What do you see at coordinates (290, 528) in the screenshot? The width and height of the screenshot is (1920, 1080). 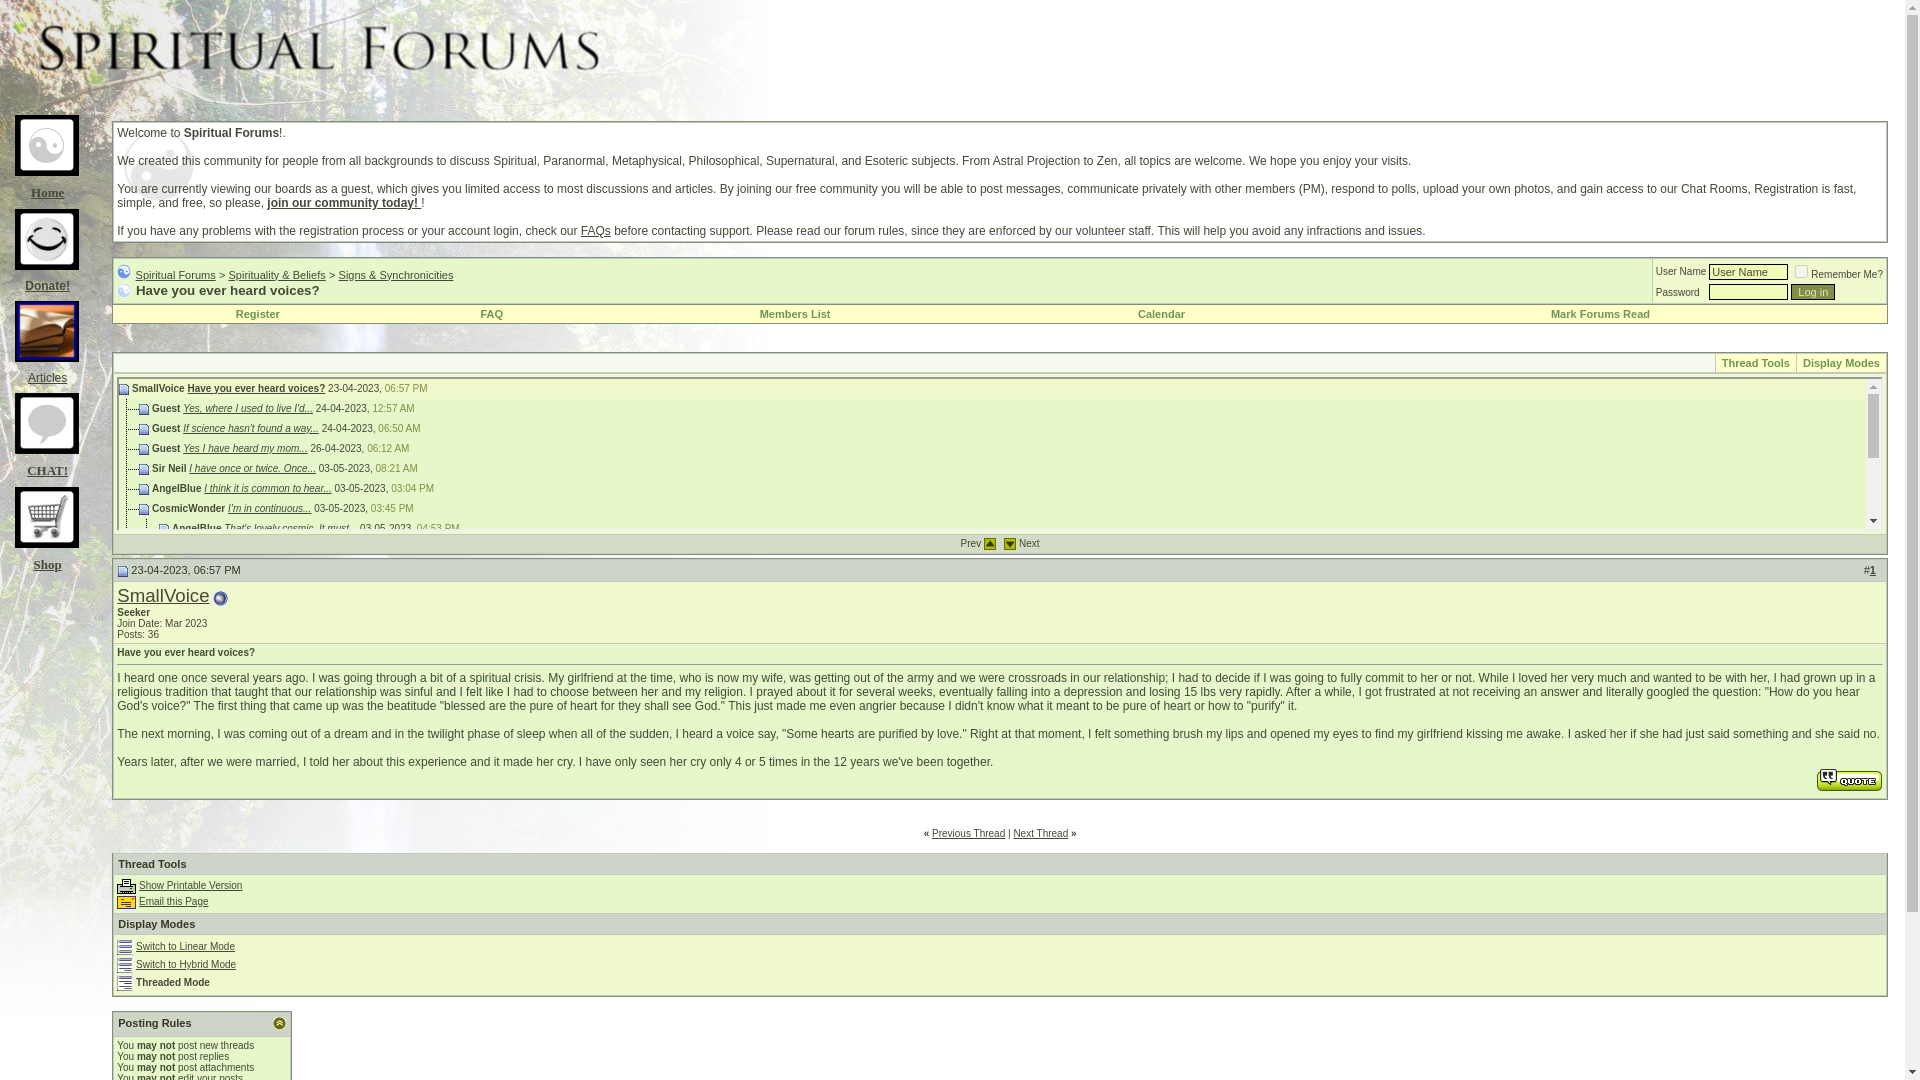 I see `That's lovely cosmic. It must...` at bounding box center [290, 528].